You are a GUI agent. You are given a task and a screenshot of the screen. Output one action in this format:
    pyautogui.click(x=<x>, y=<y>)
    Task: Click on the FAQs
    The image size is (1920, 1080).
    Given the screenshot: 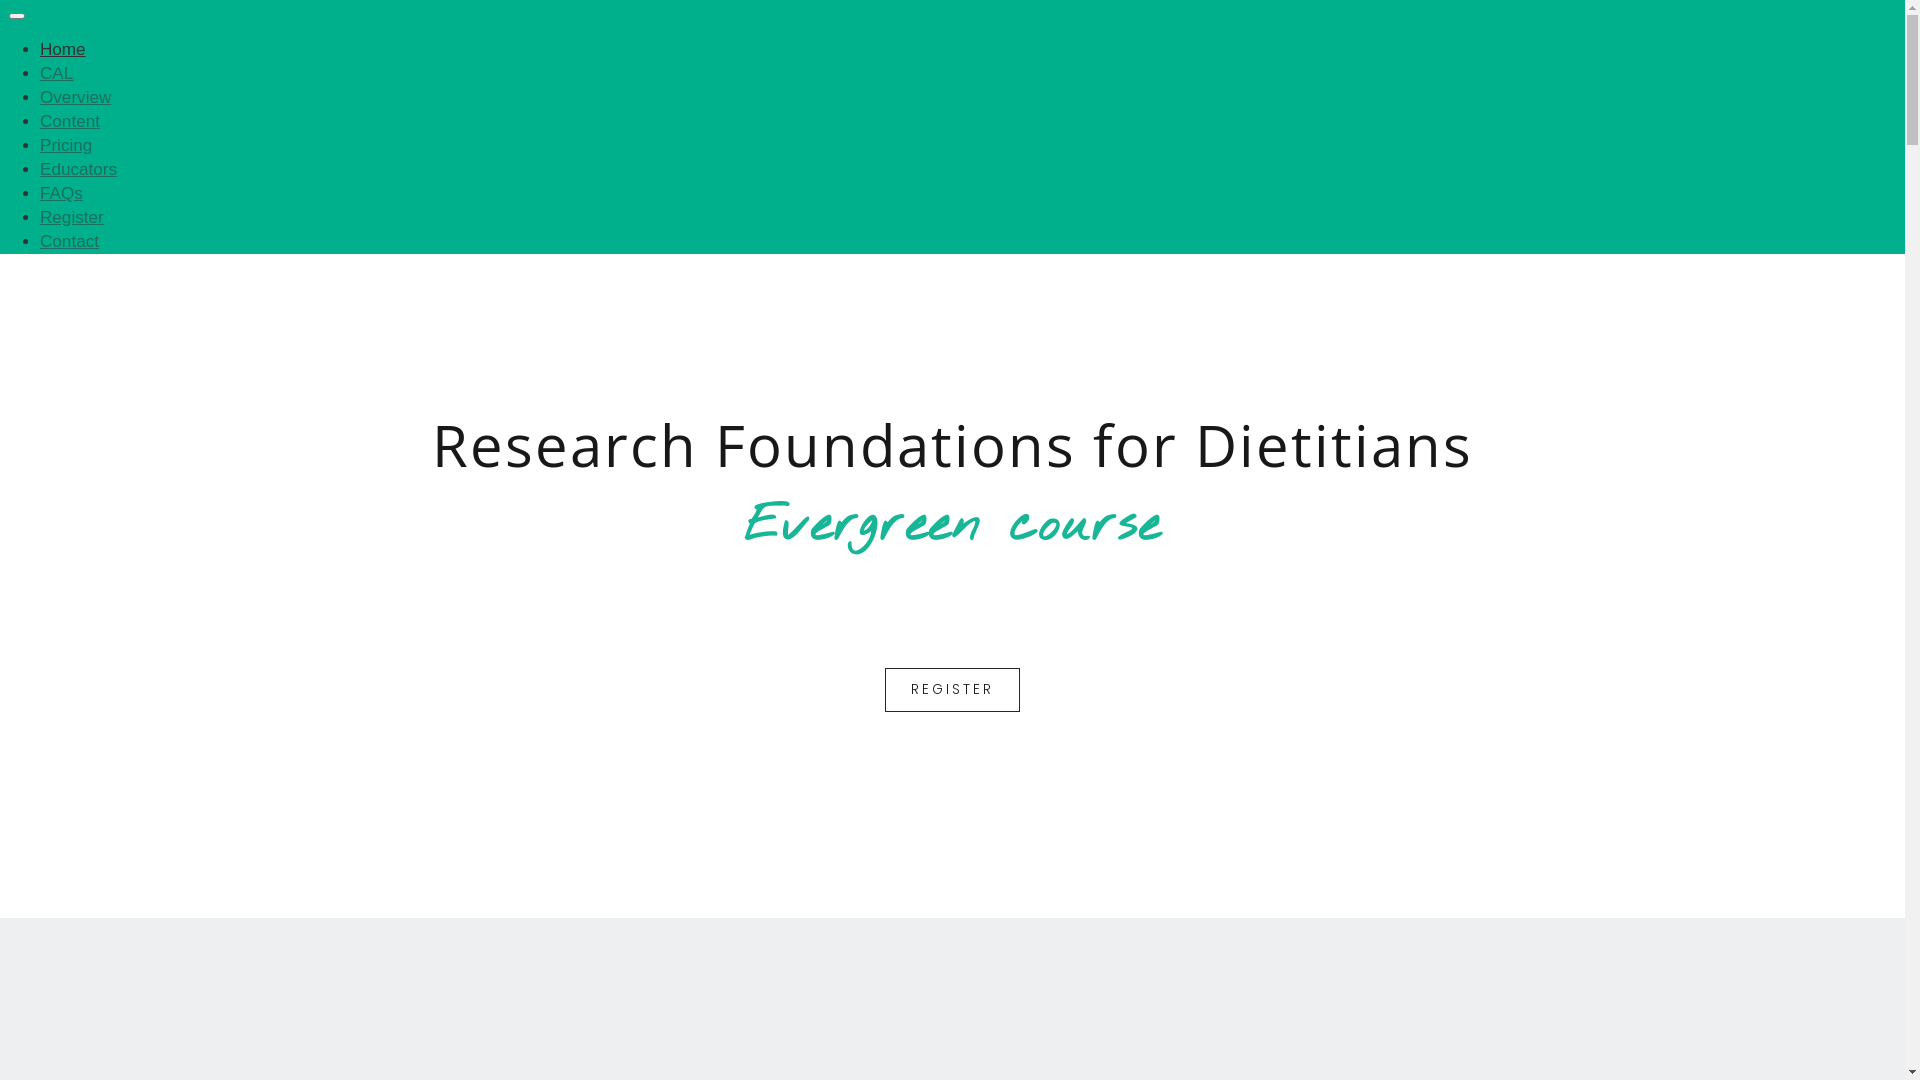 What is the action you would take?
    pyautogui.click(x=62, y=194)
    